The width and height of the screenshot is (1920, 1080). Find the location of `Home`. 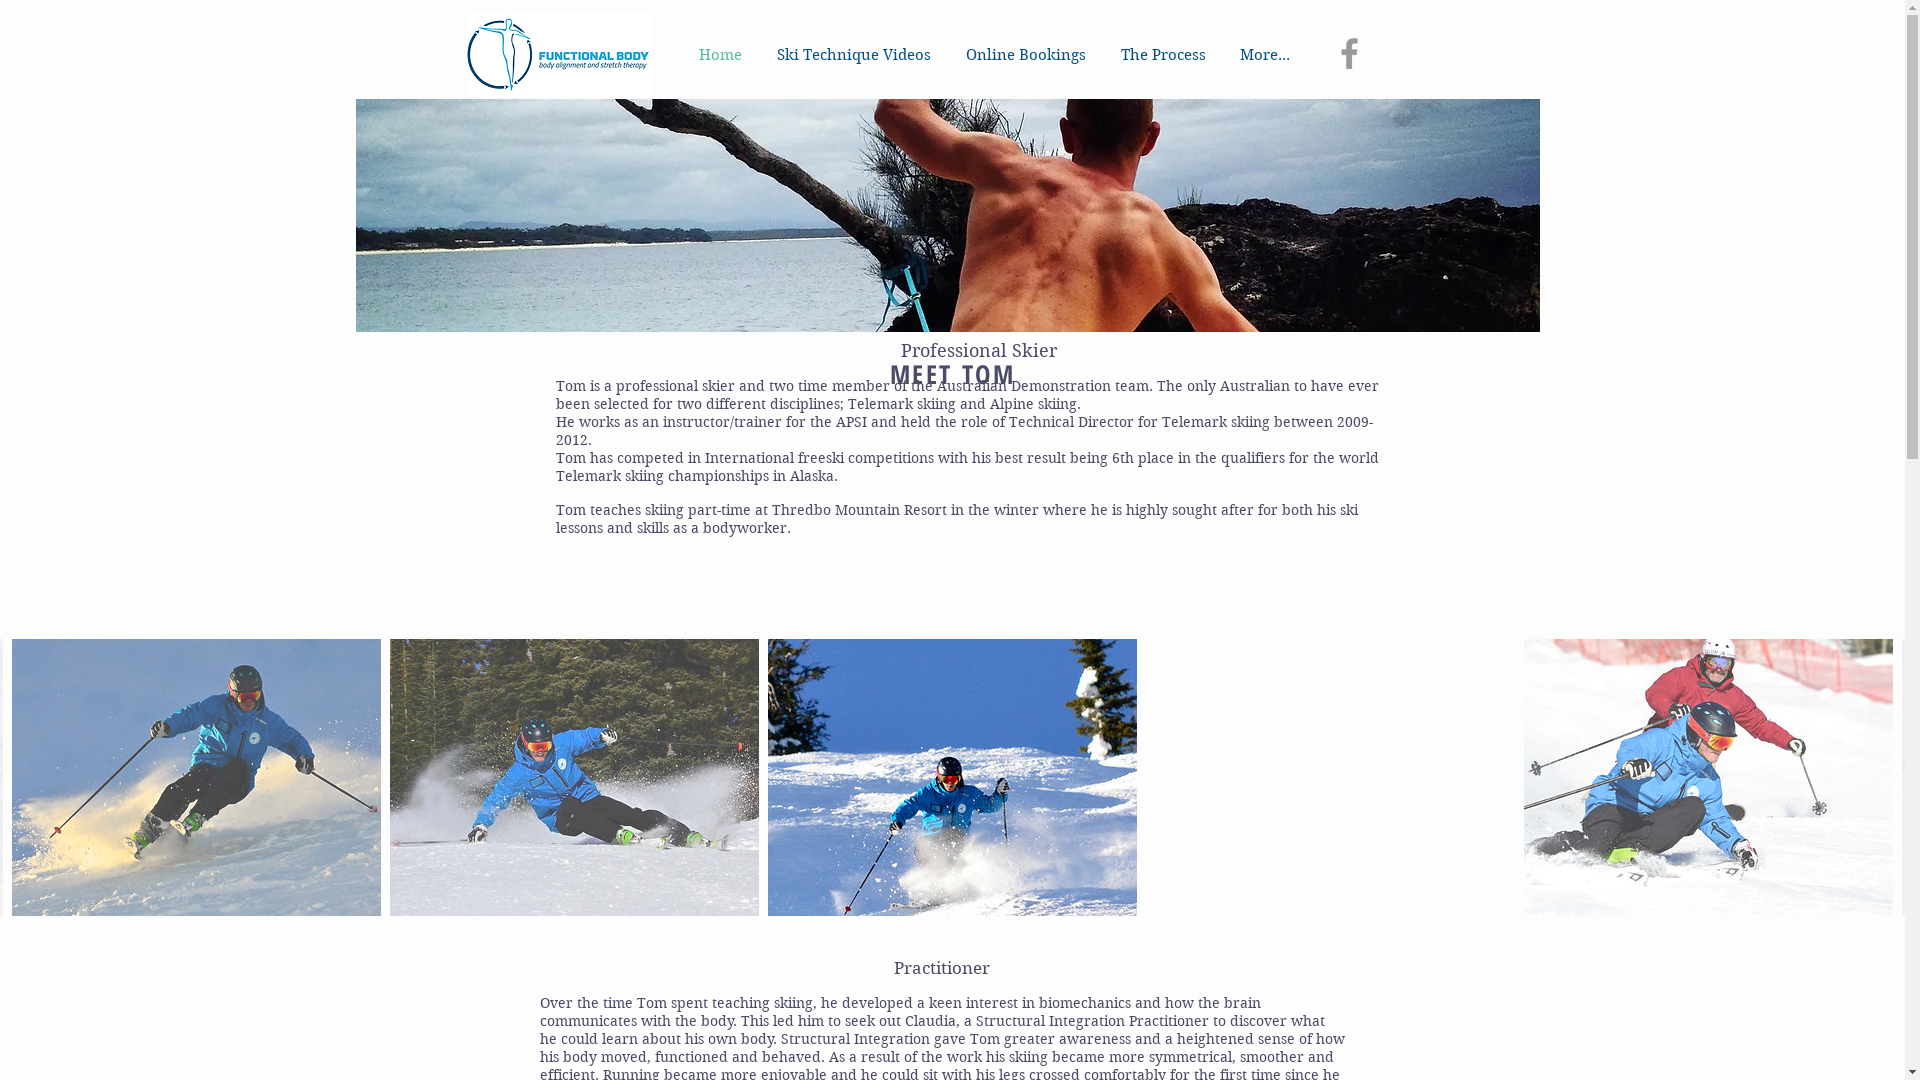

Home is located at coordinates (721, 55).